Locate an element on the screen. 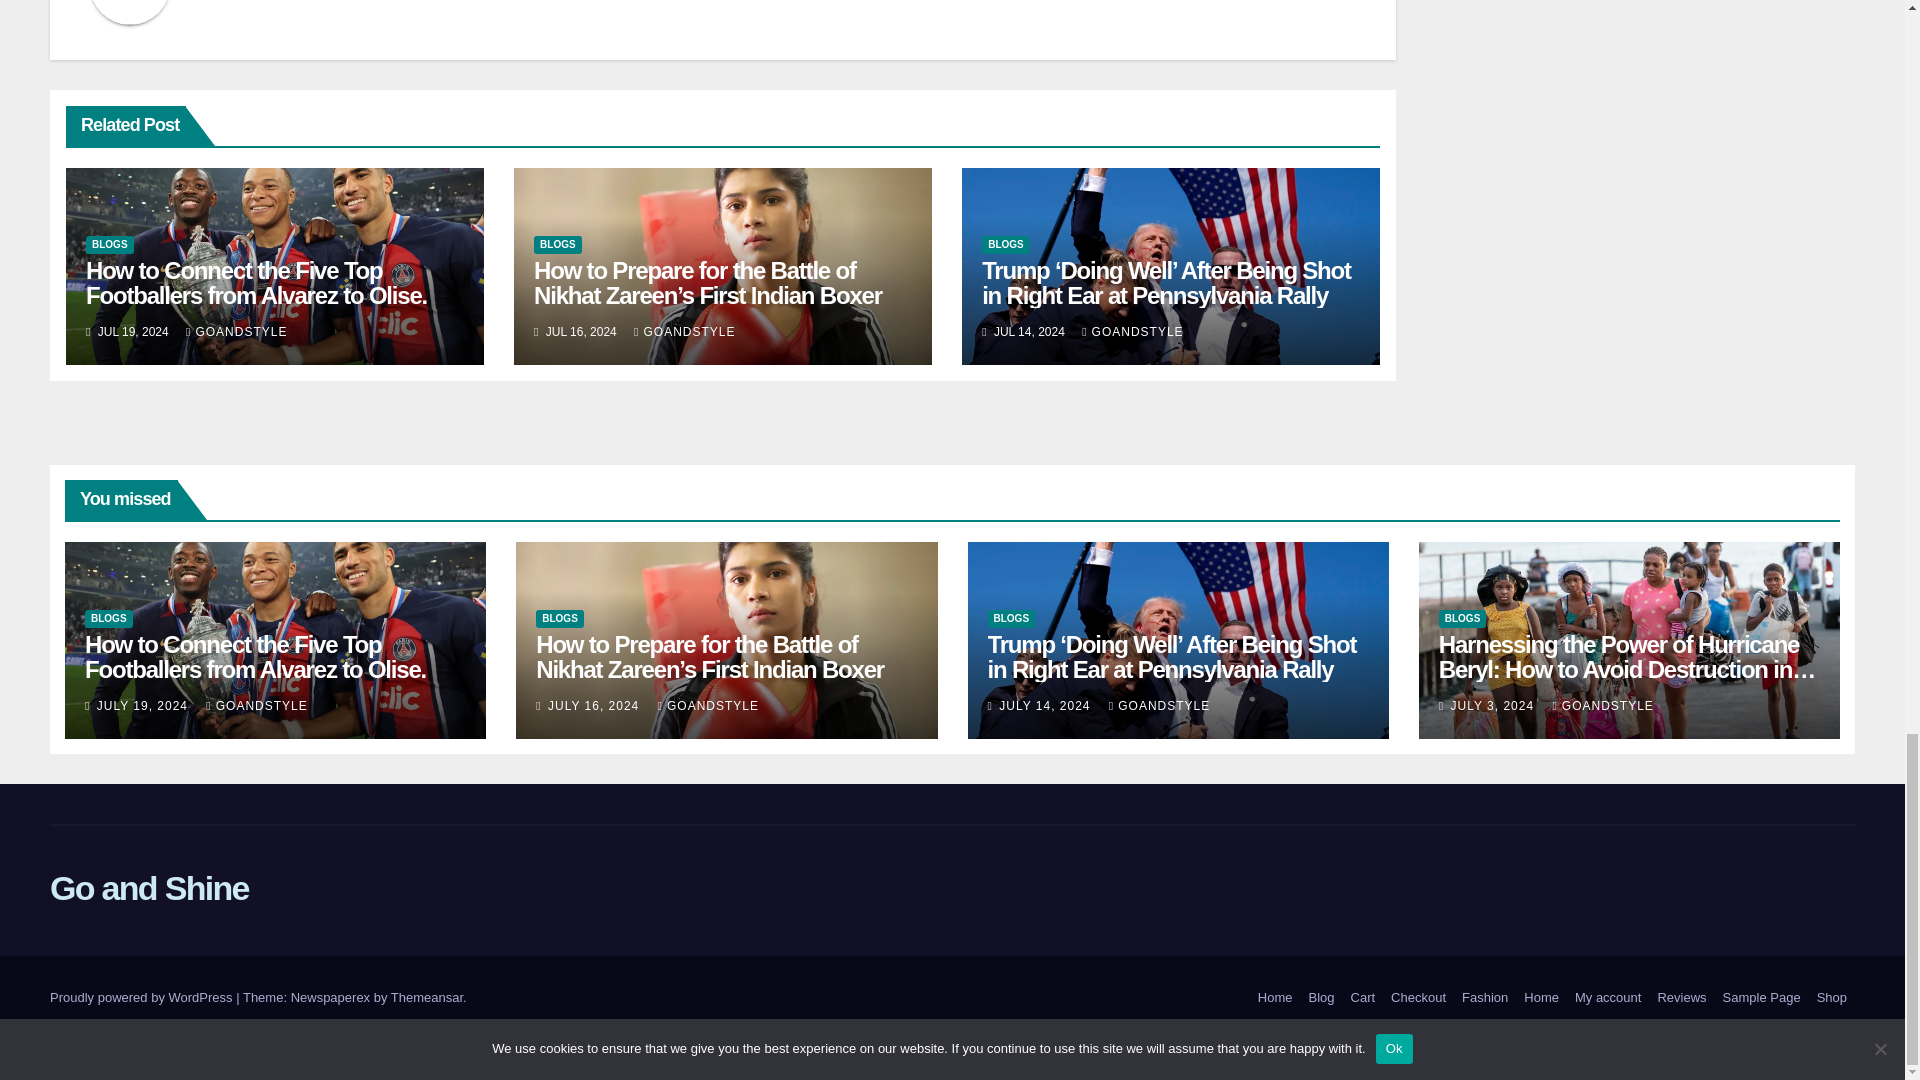 The image size is (1920, 1080). BLOGS is located at coordinates (110, 244).